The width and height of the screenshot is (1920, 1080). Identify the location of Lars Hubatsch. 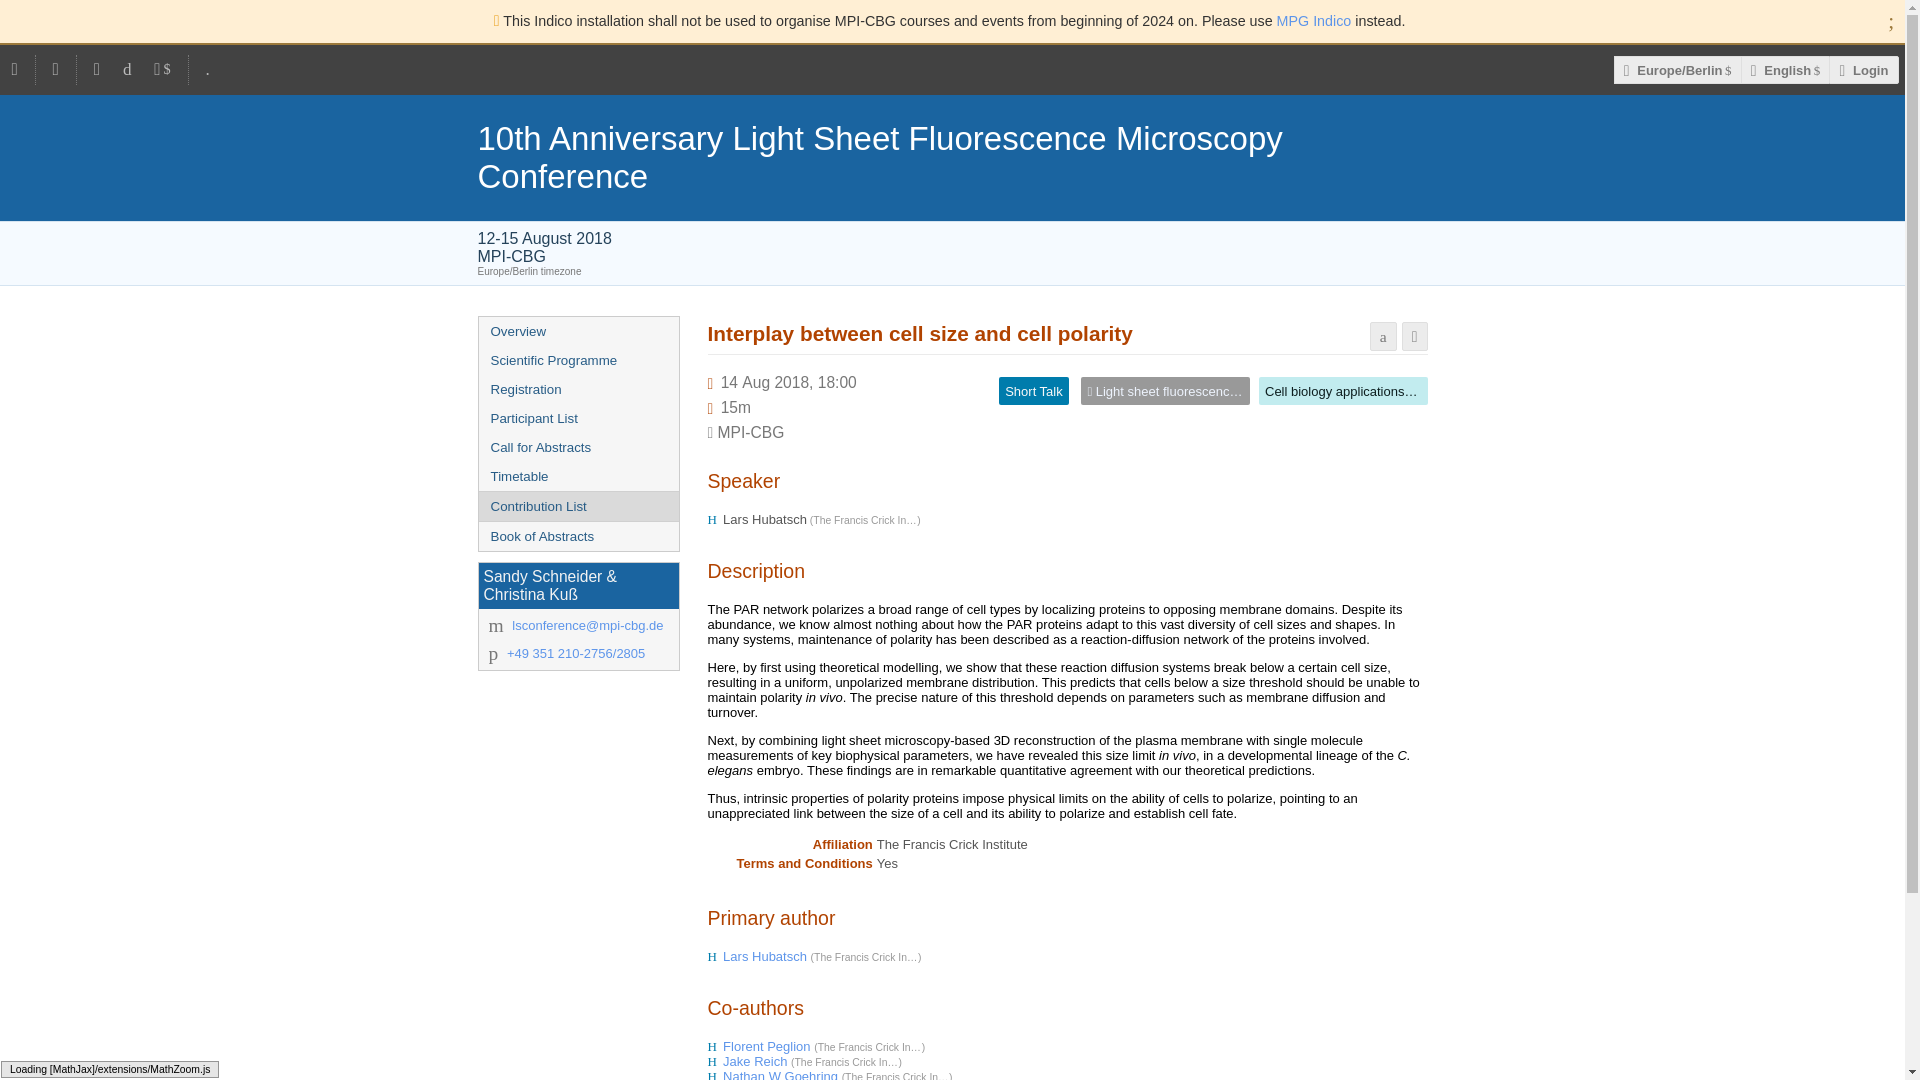
(766, 956).